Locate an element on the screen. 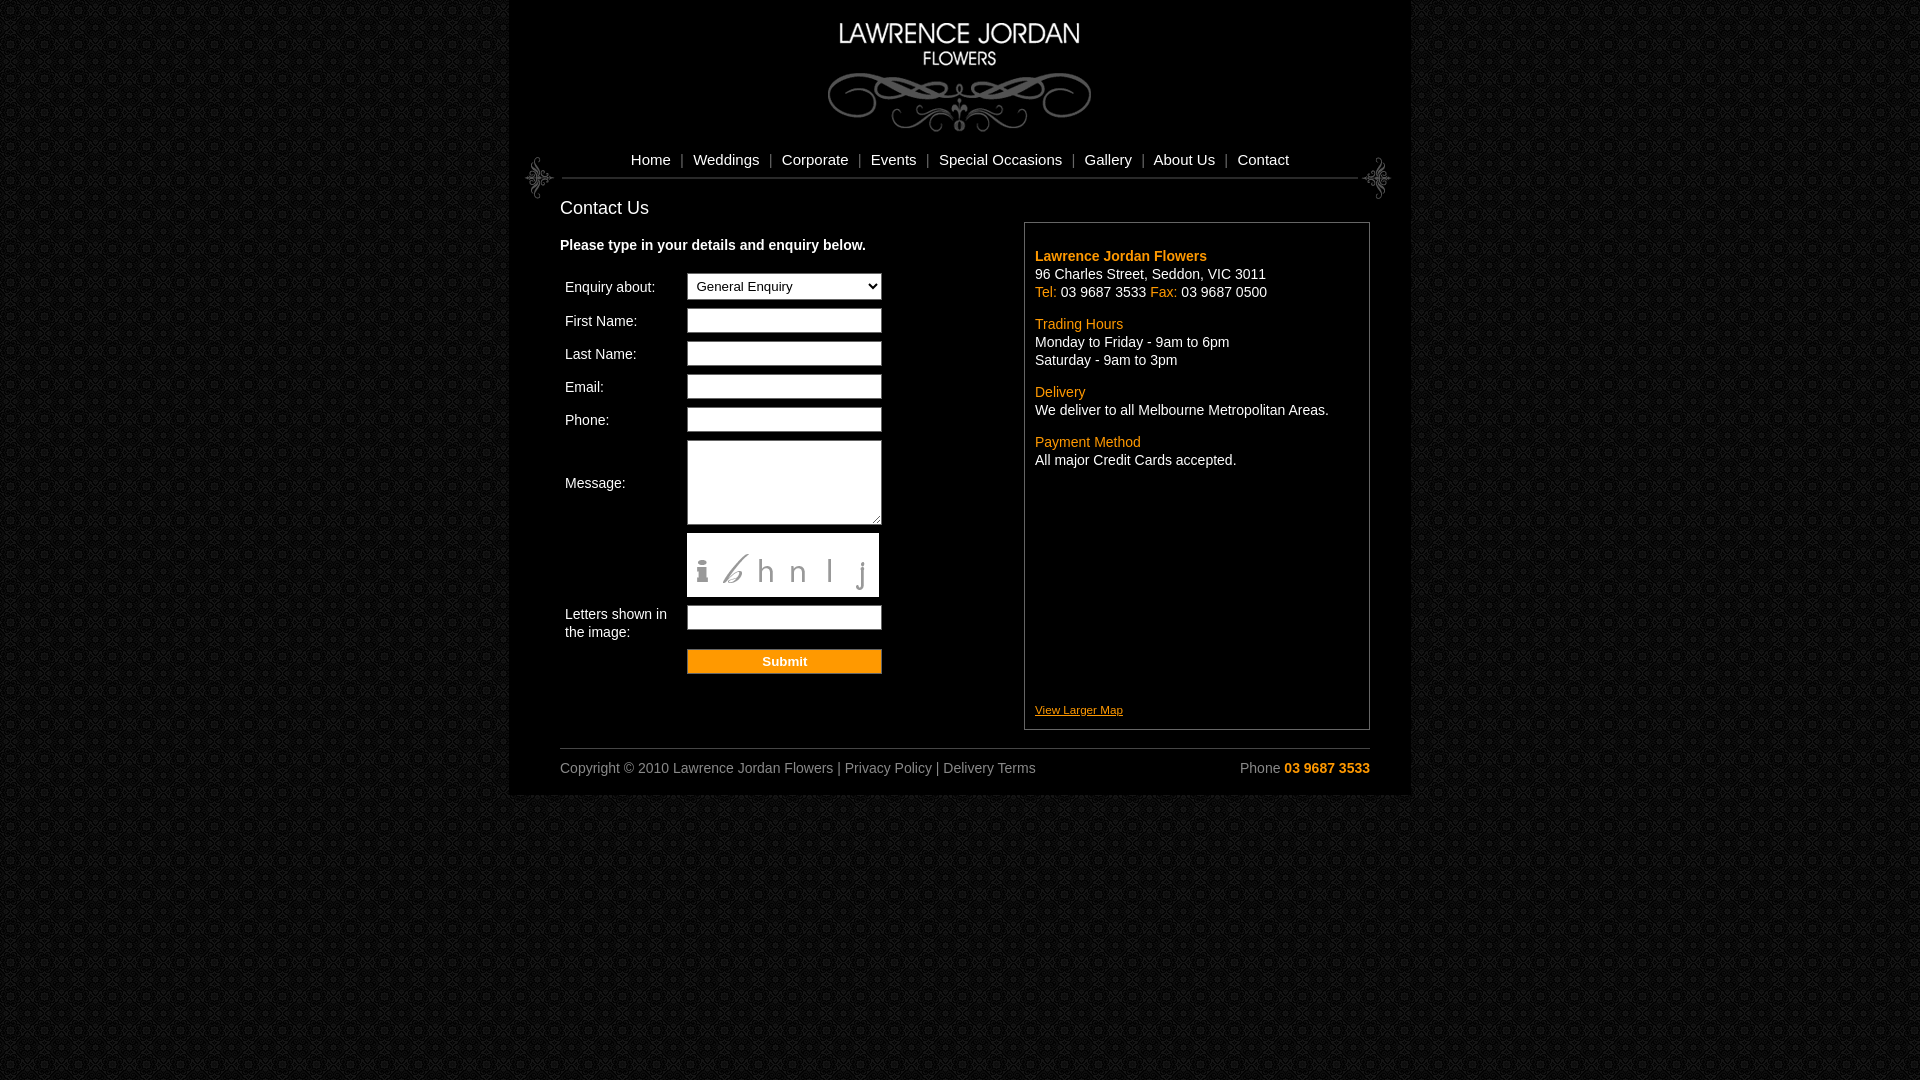  Home is located at coordinates (651, 160).